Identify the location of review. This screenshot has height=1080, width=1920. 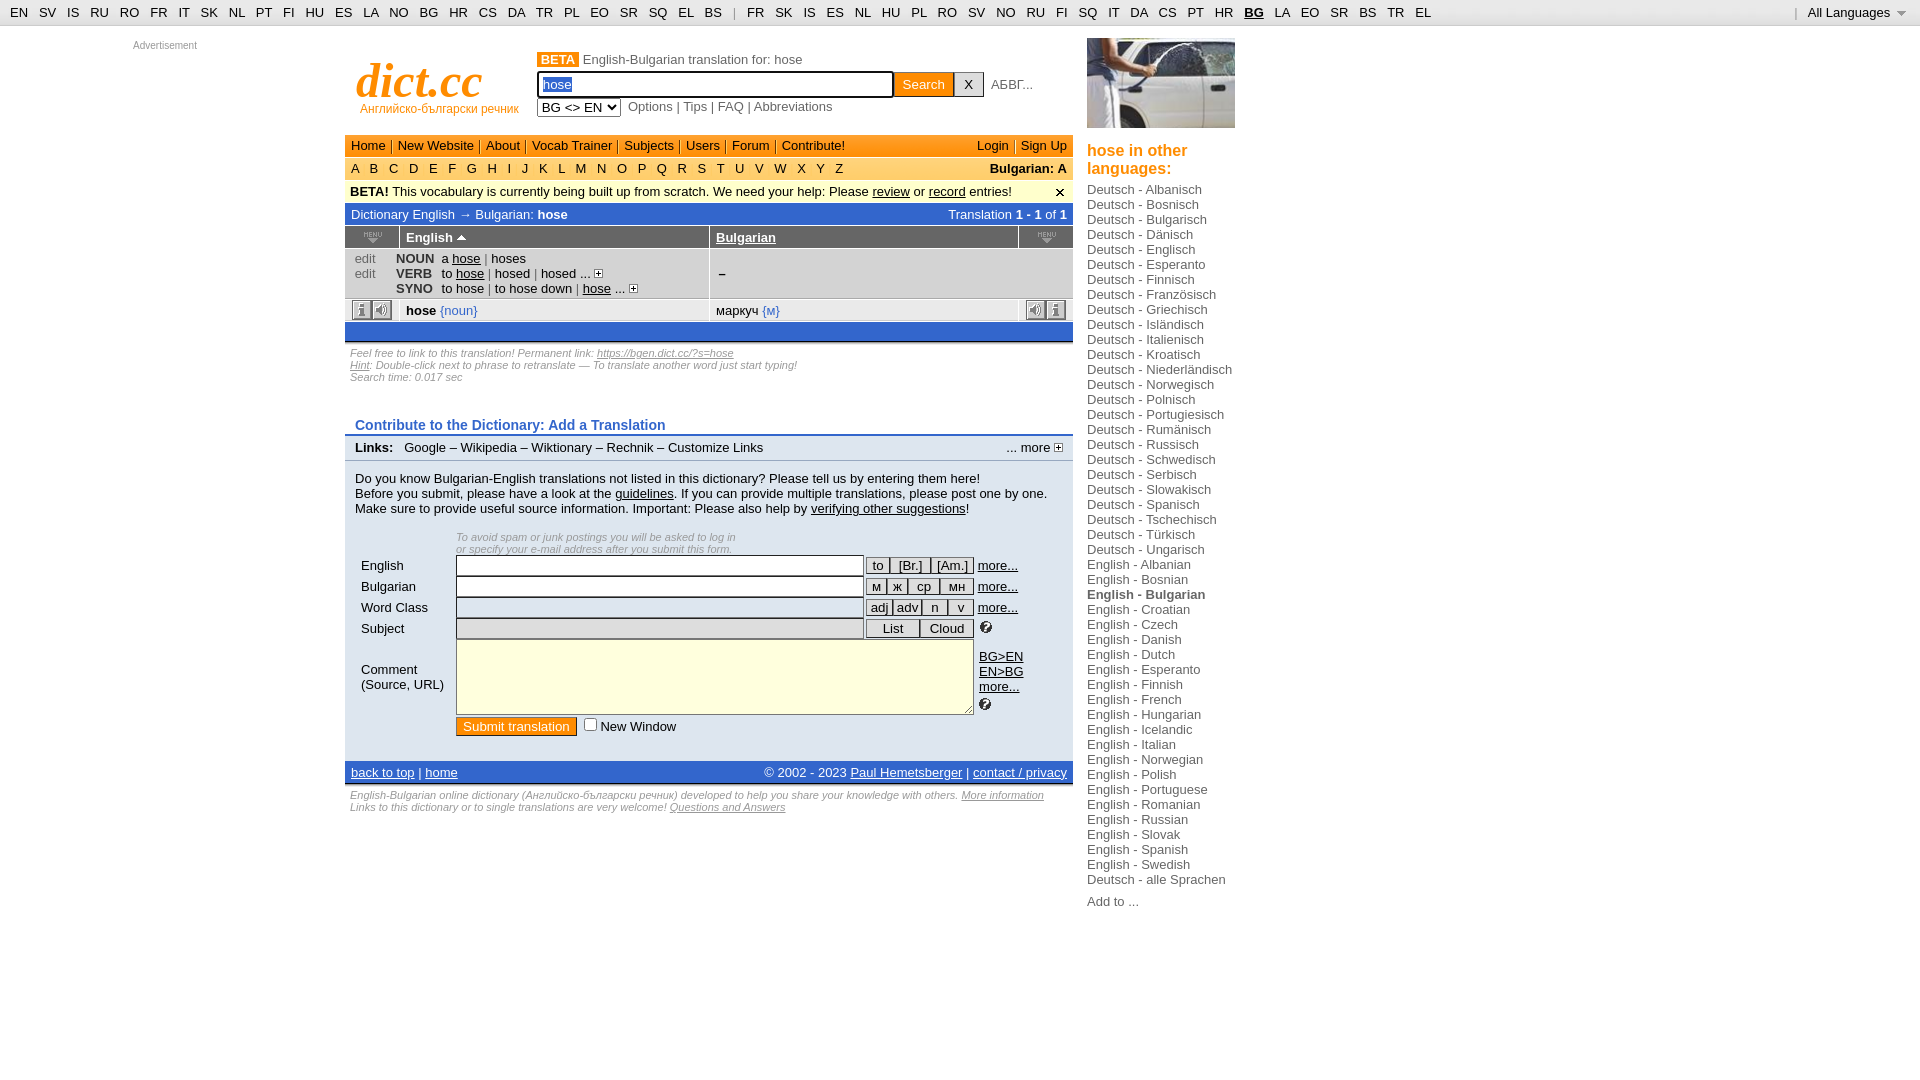
(891, 192).